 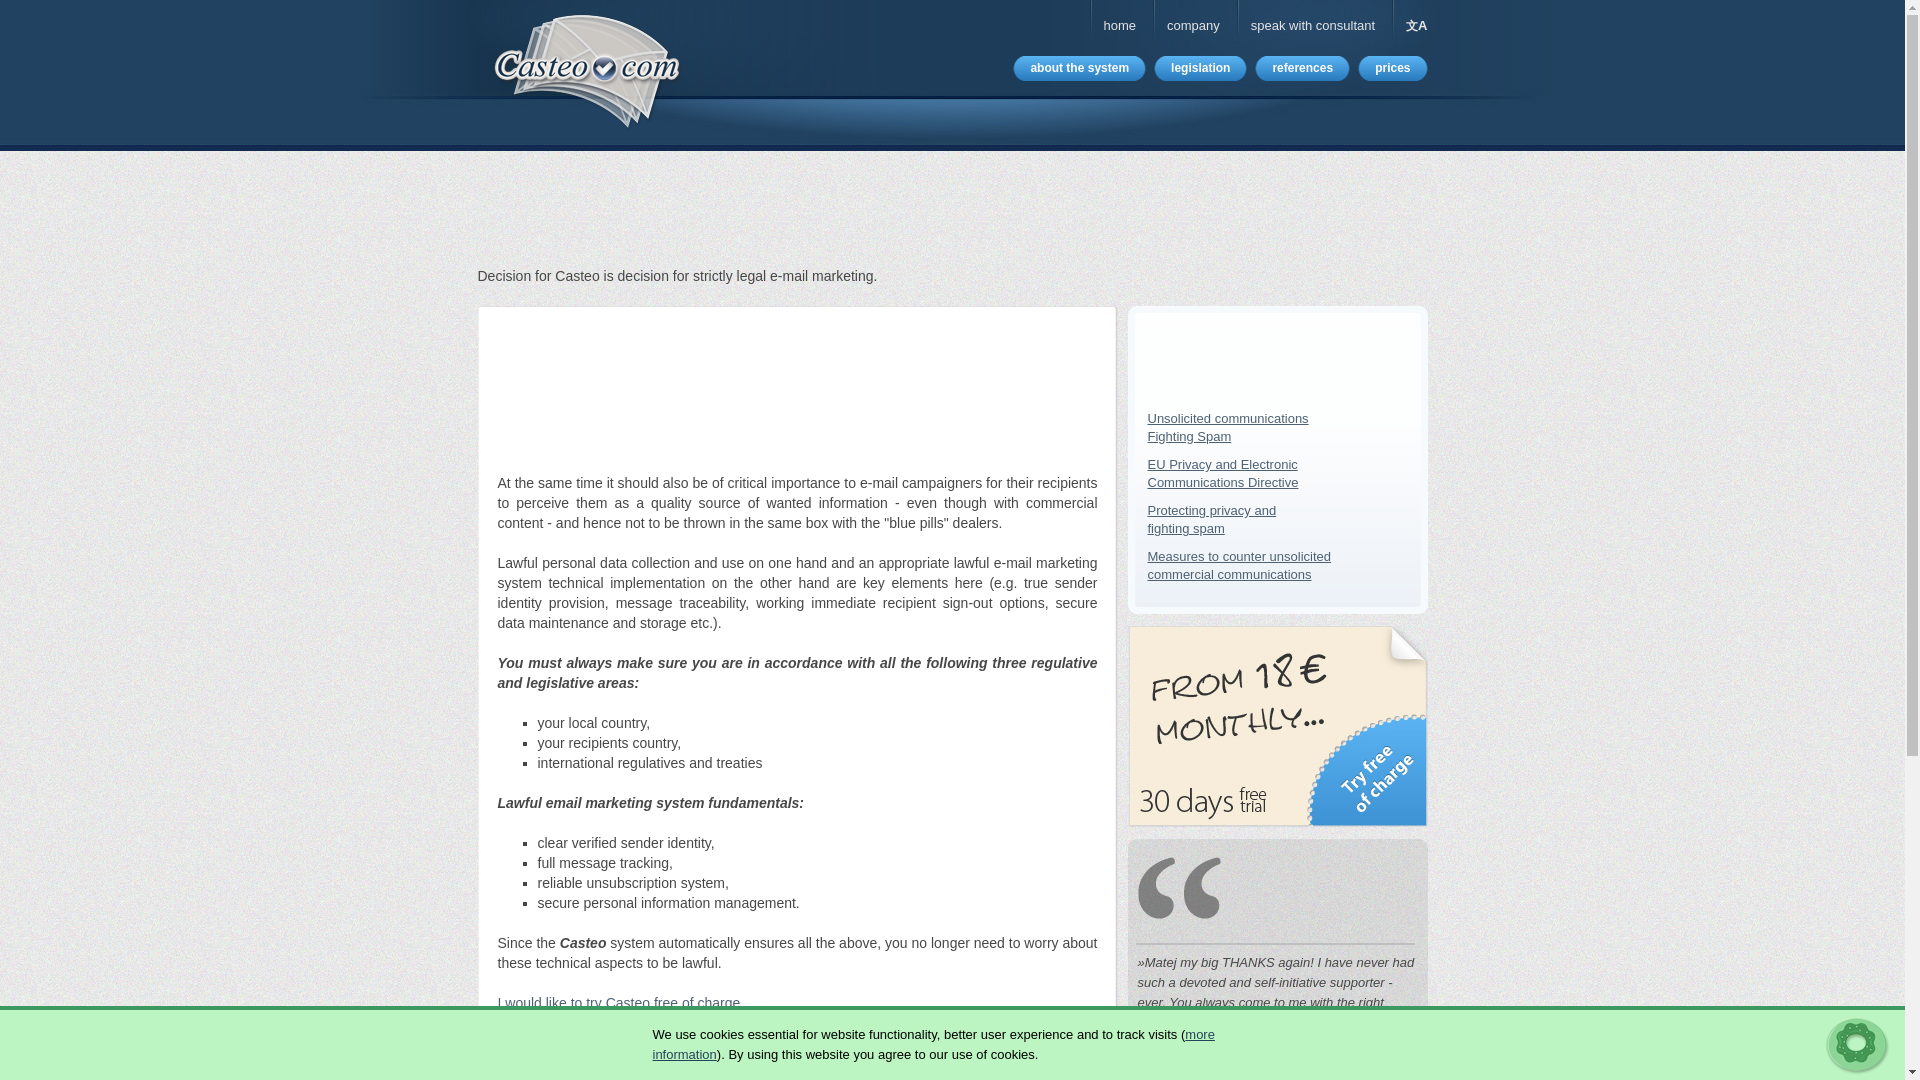 What do you see at coordinates (1312, 26) in the screenshot?
I see `speak with consultant` at bounding box center [1312, 26].